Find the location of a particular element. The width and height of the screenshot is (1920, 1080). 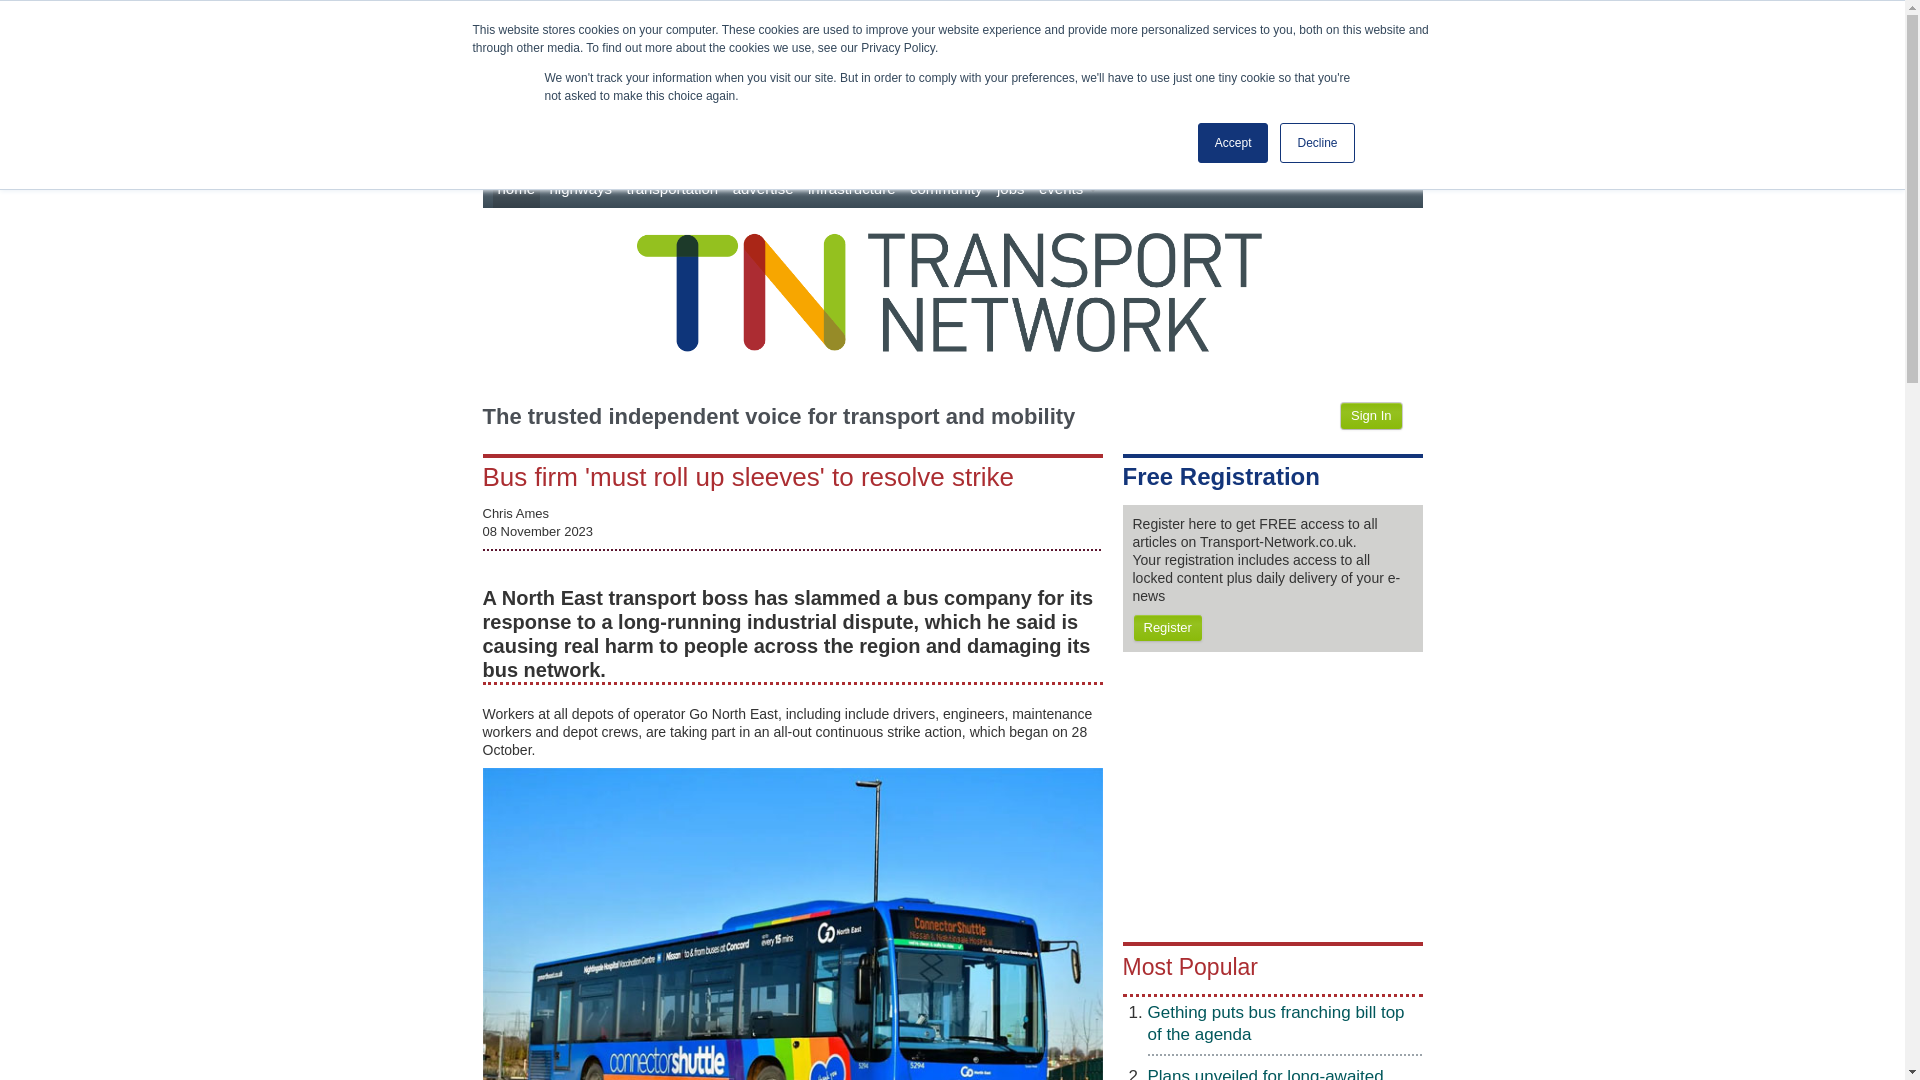

Sign In is located at coordinates (1370, 416).